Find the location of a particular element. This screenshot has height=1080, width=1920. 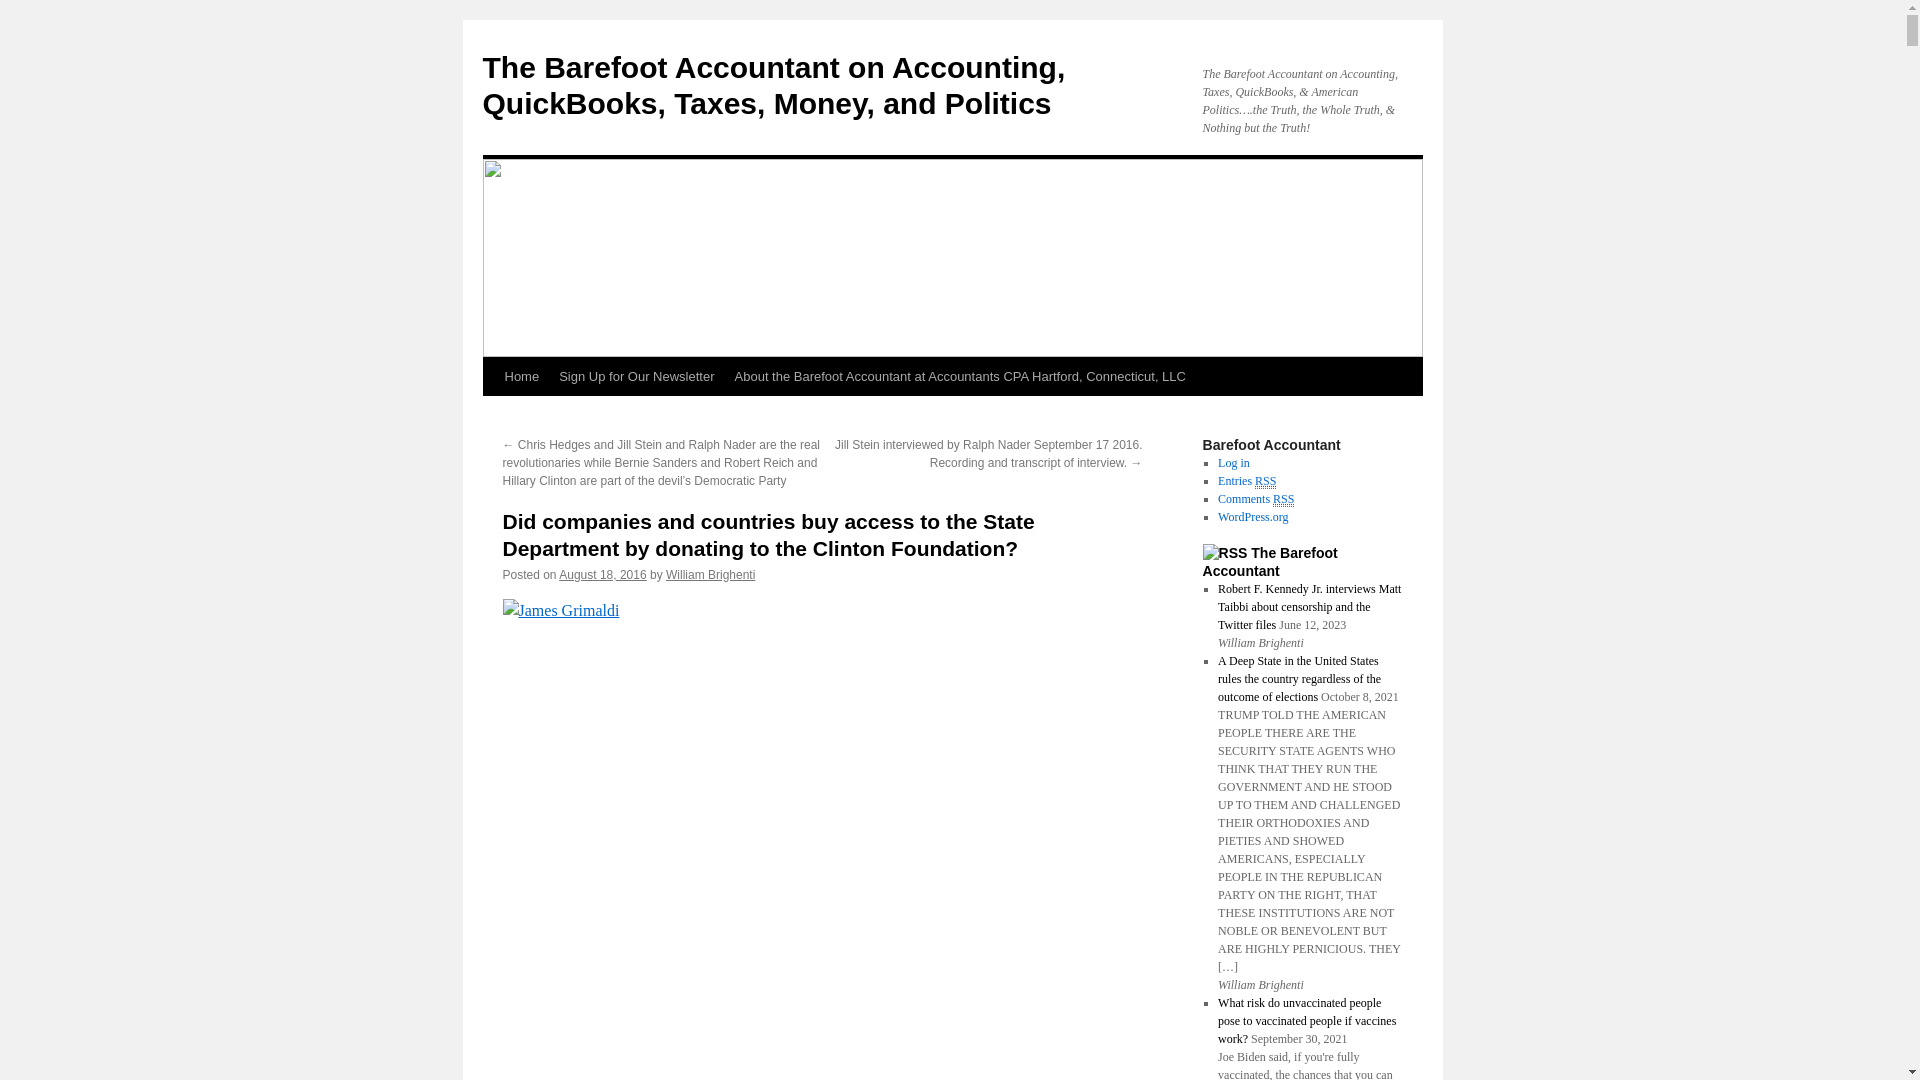

Home is located at coordinates (521, 376).